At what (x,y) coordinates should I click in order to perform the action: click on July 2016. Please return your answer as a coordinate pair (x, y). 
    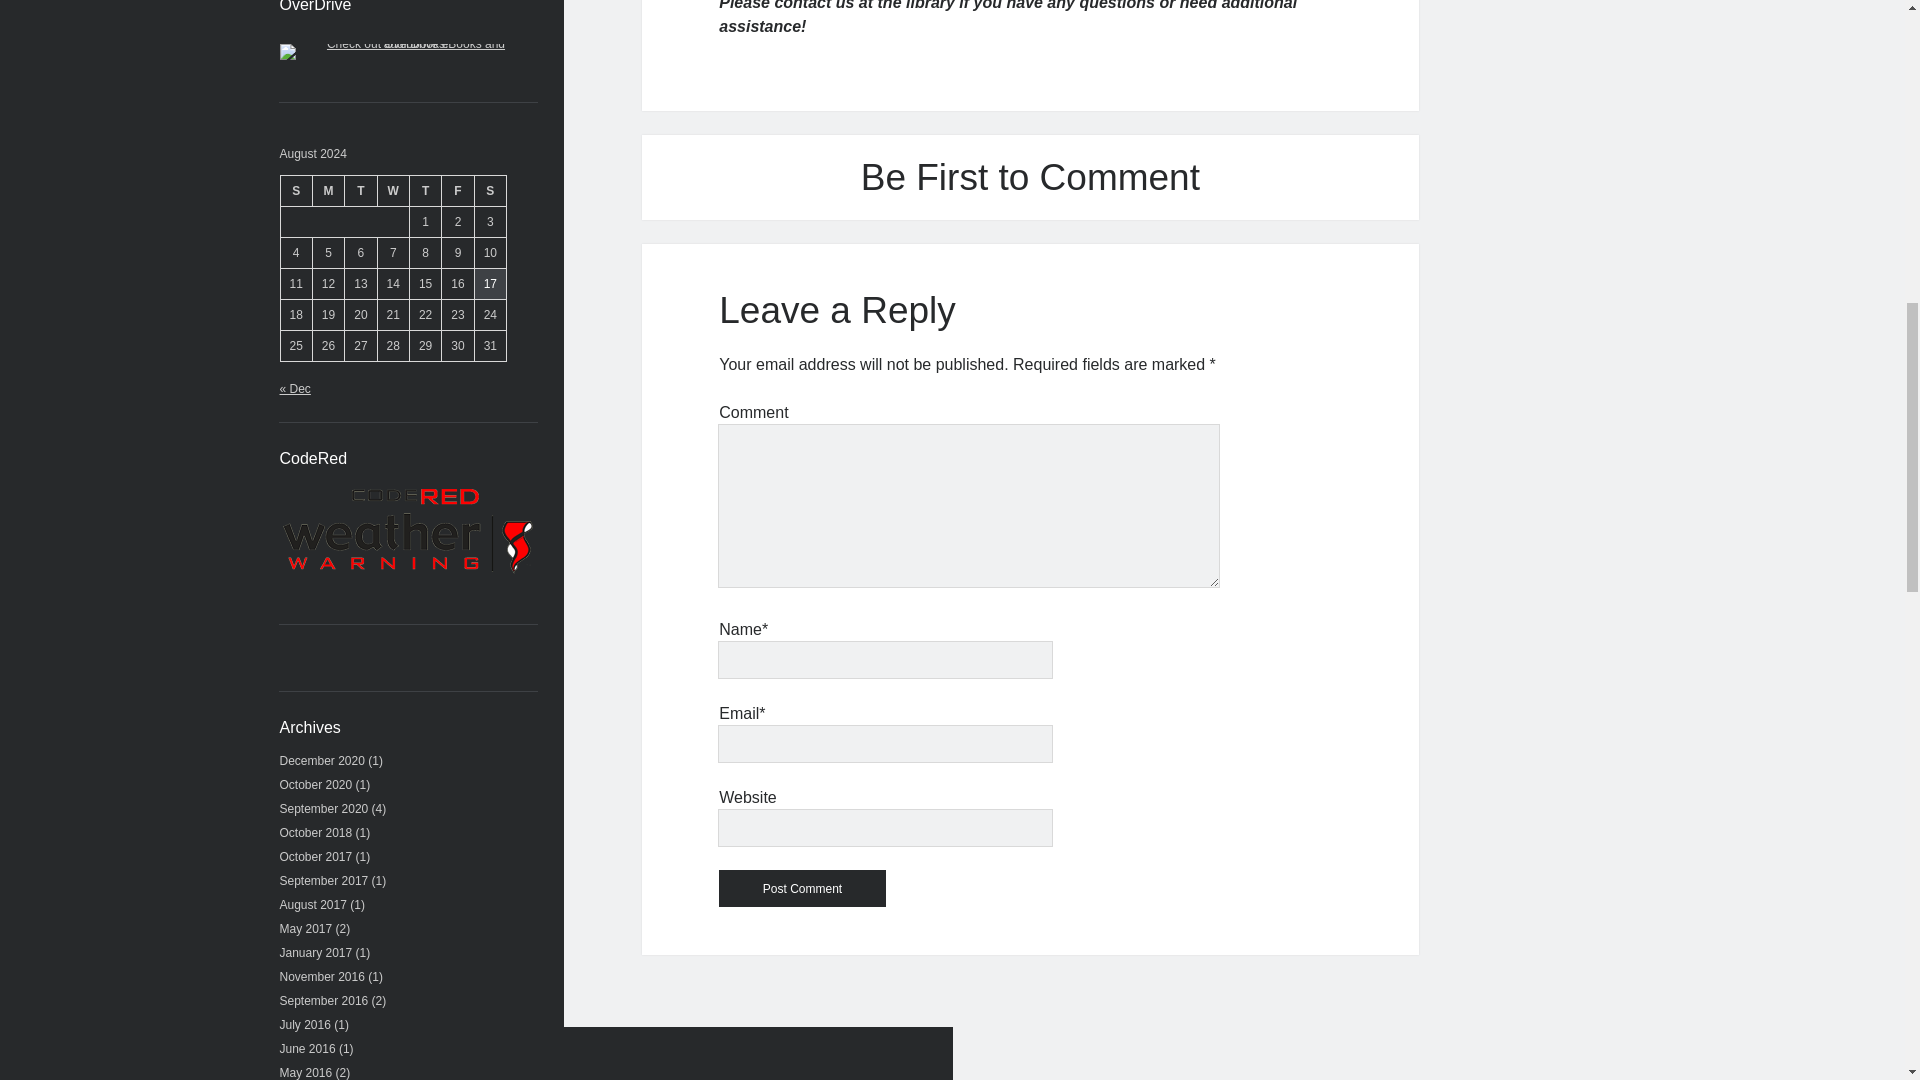
    Looking at the image, I should click on (305, 1025).